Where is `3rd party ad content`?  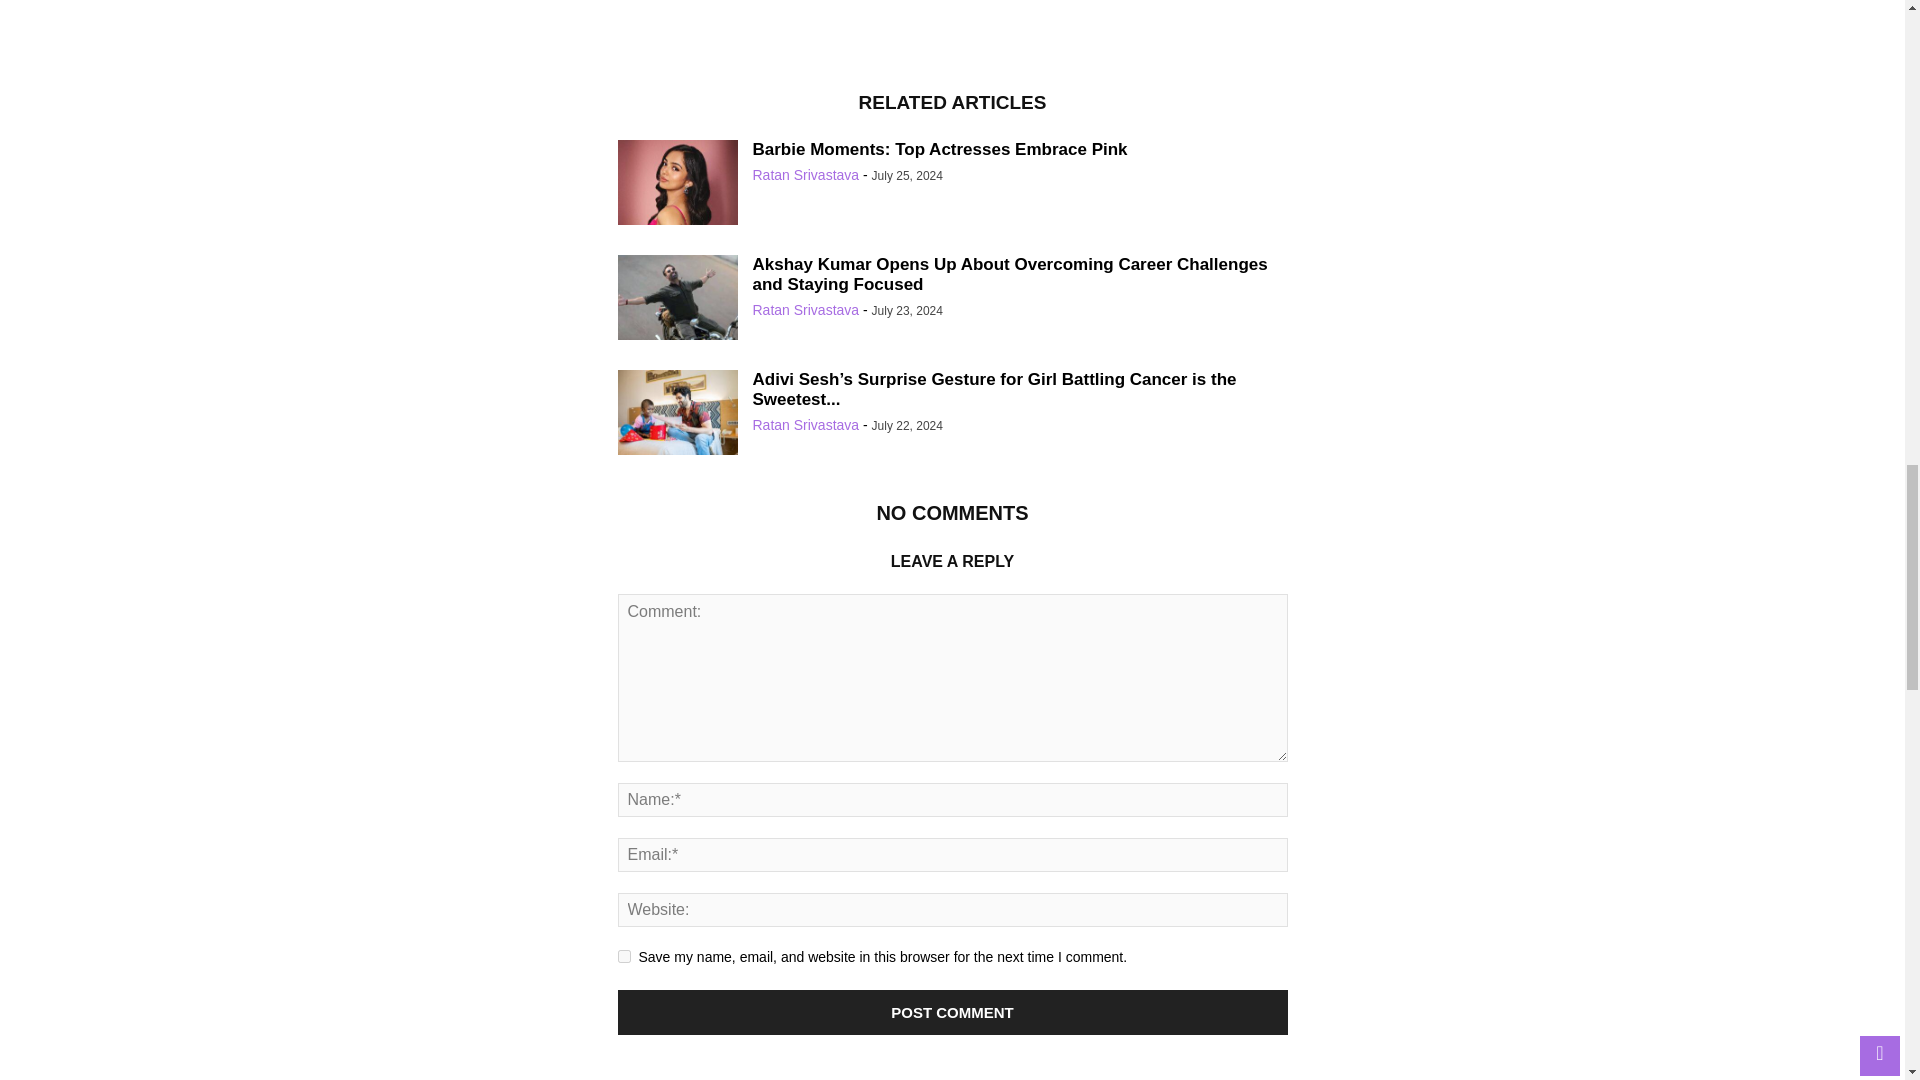
3rd party ad content is located at coordinates (953, 32).